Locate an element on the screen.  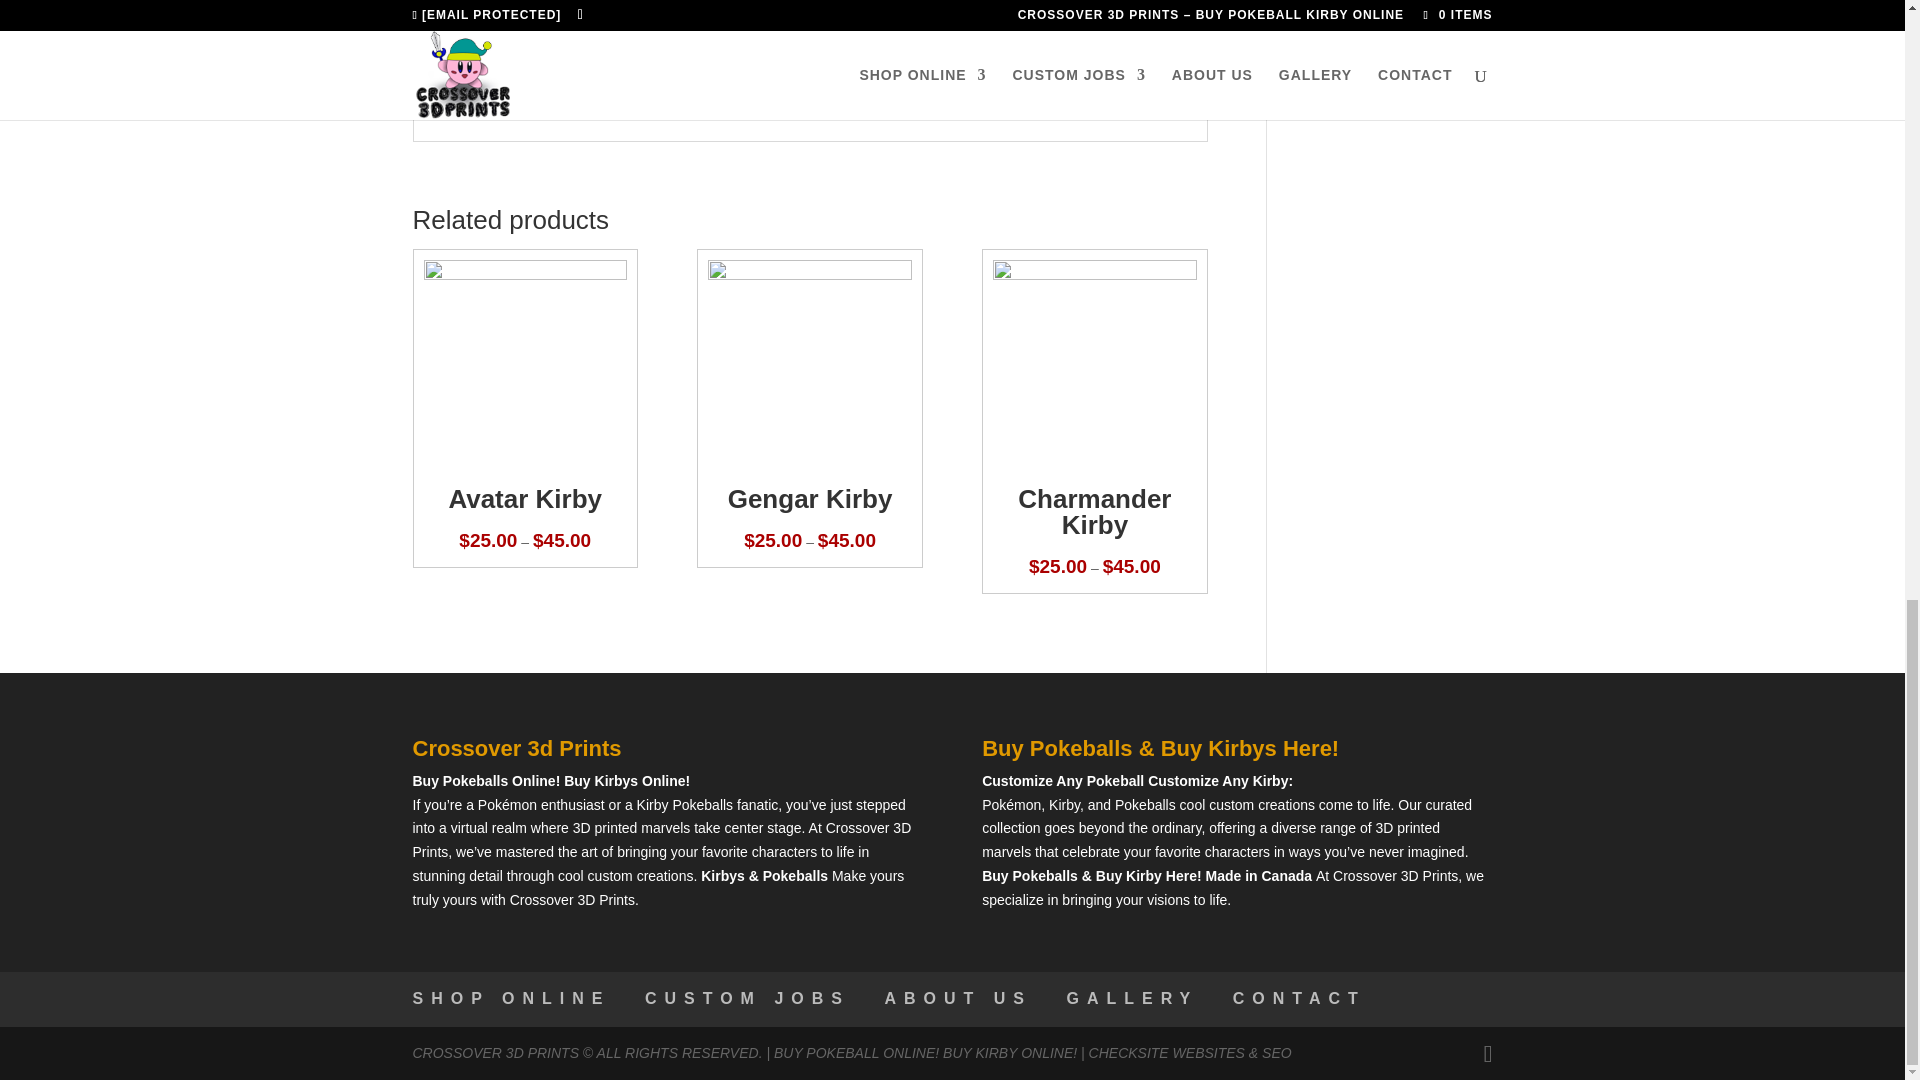
SHOP ONLINE is located at coordinates (511, 998).